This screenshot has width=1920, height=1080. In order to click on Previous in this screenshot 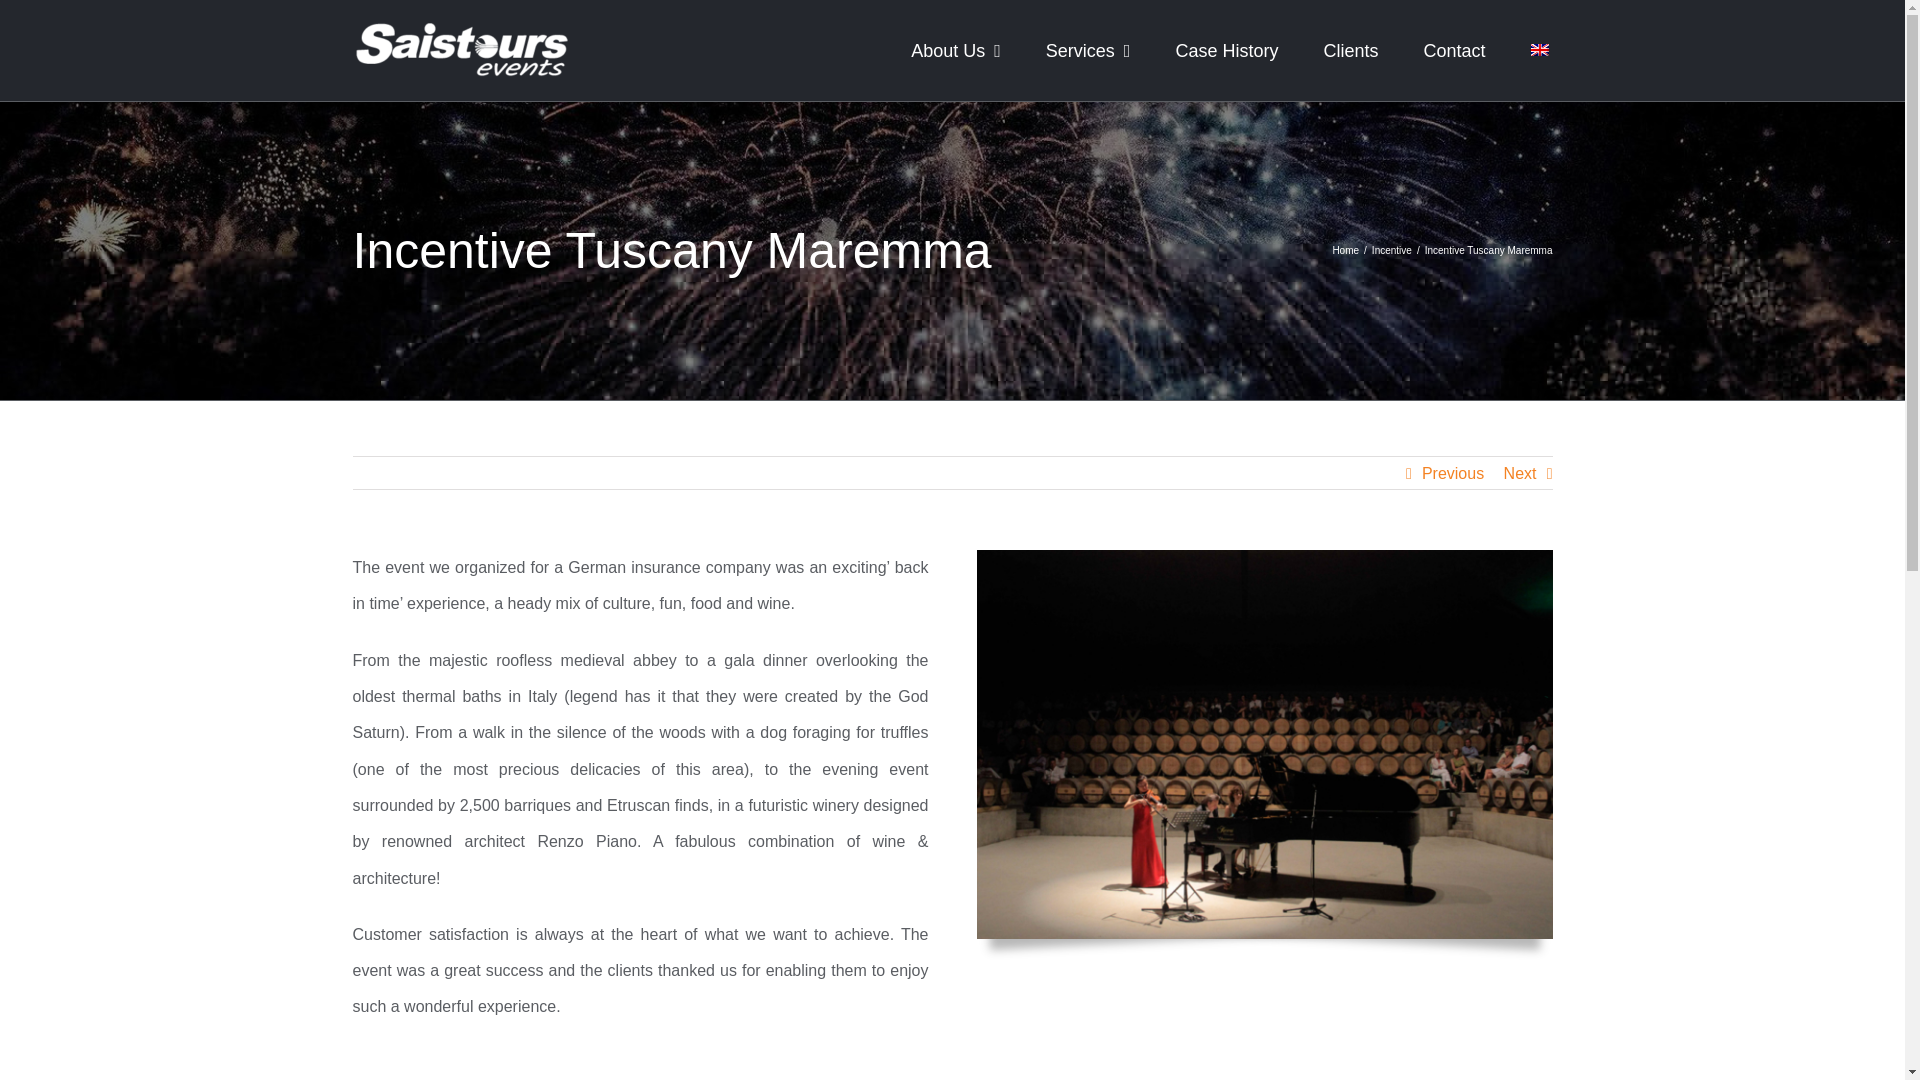, I will do `click(1453, 474)`.